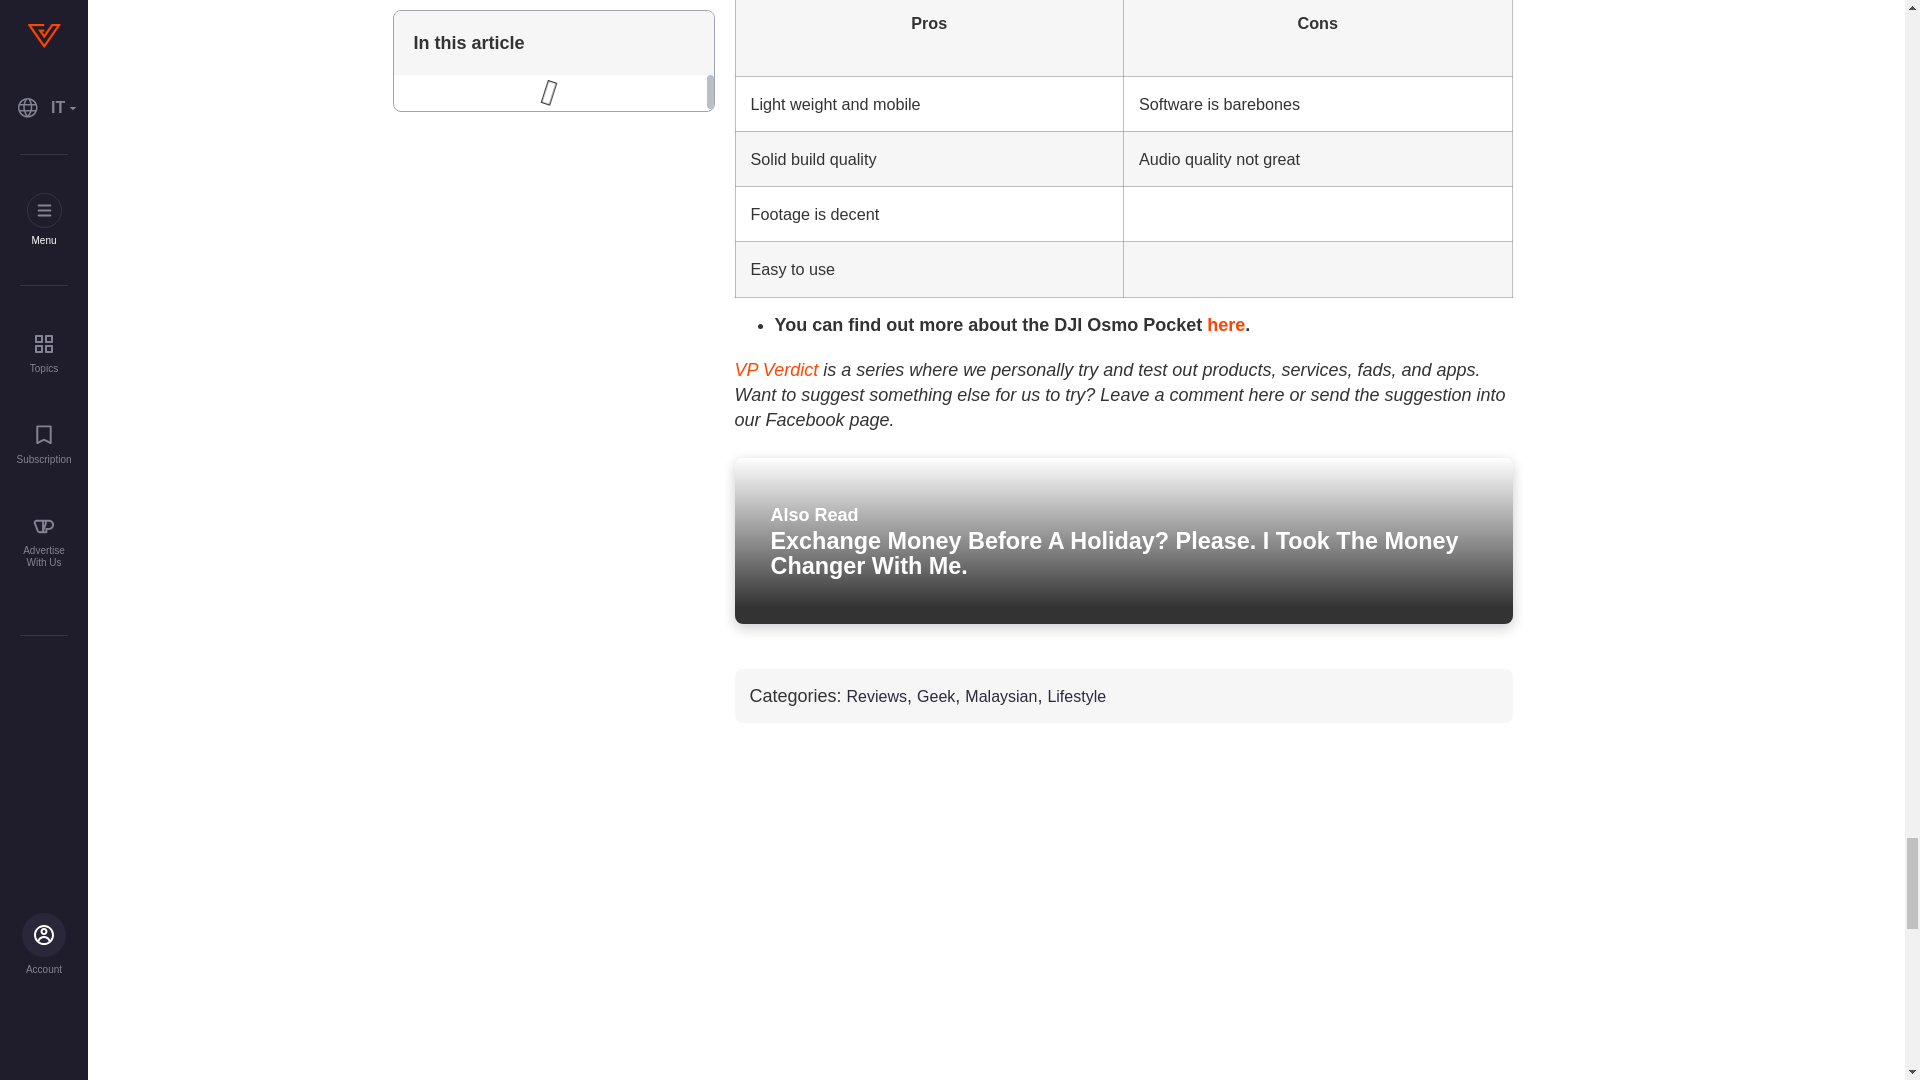 This screenshot has height=1080, width=1920. Describe the element at coordinates (936, 696) in the screenshot. I see `Geek` at that location.